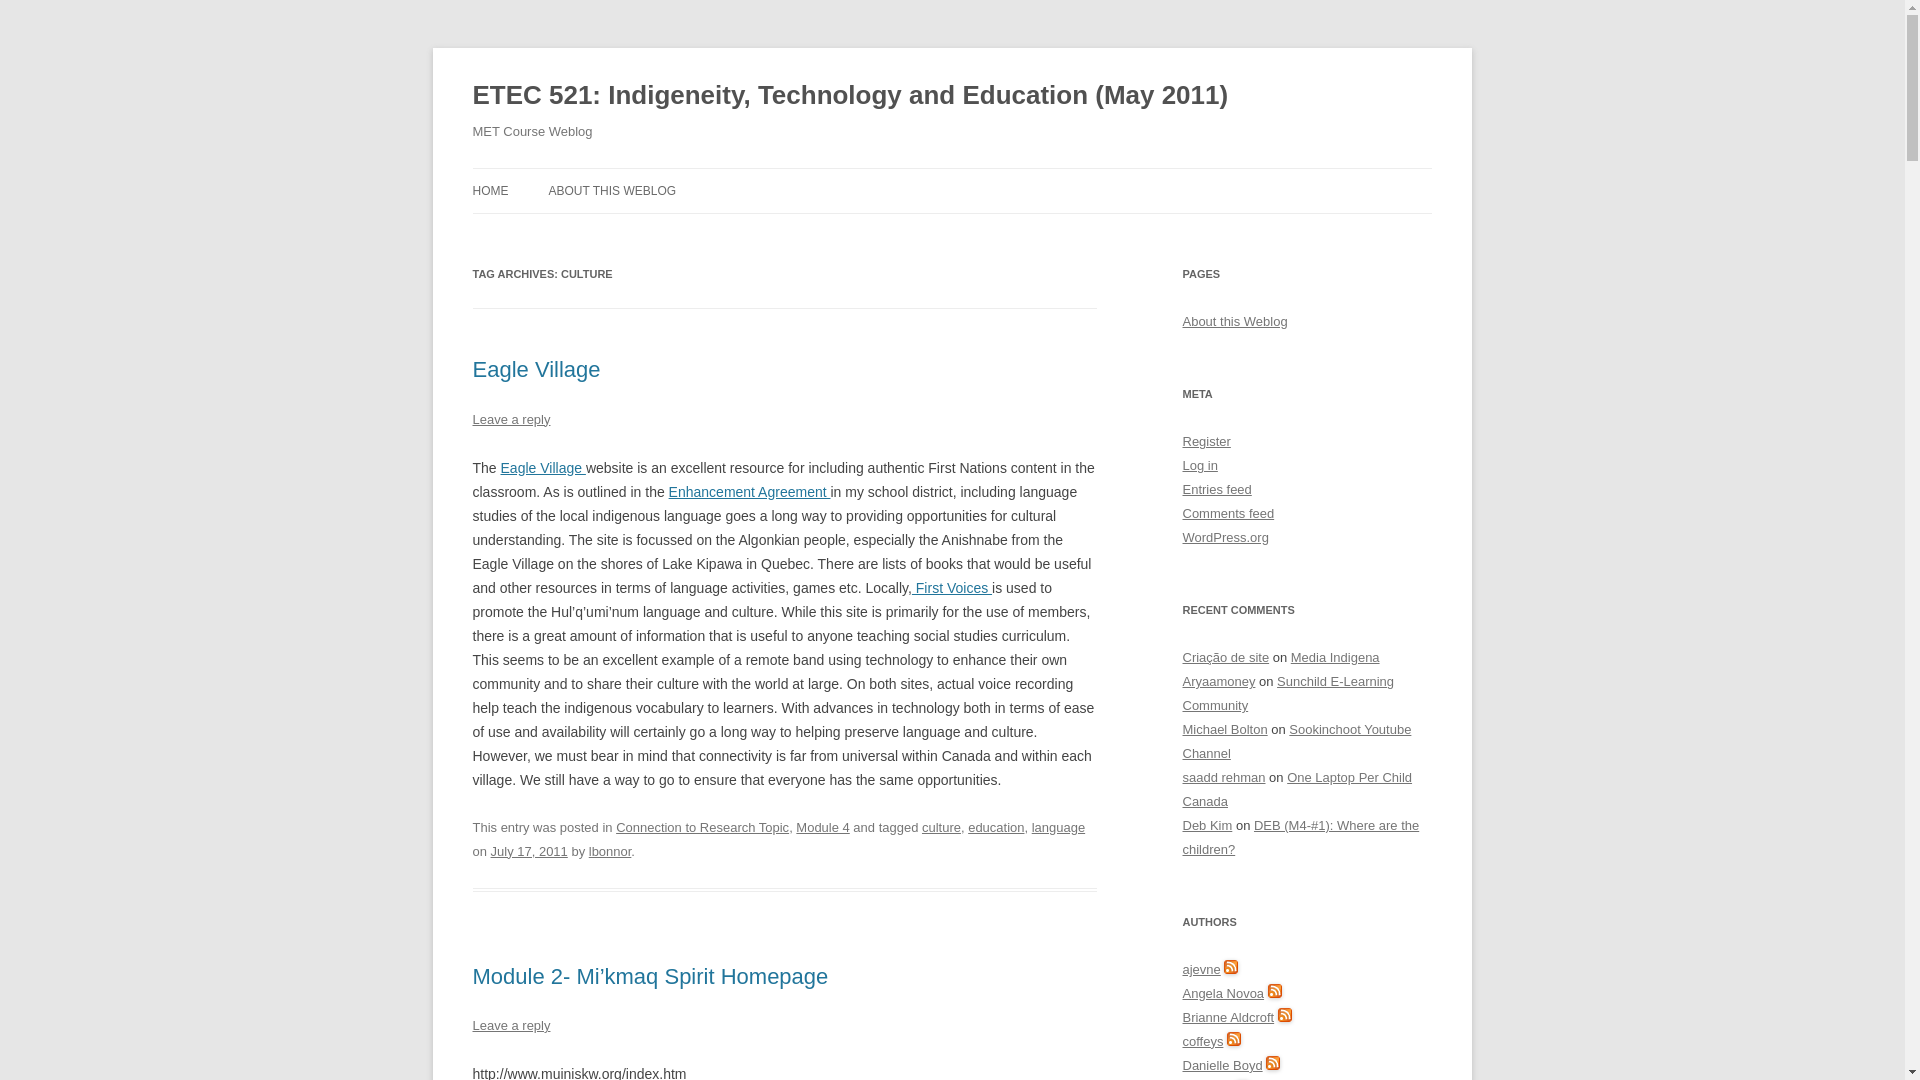 This screenshot has width=1920, height=1080. I want to click on Leave a reply, so click(510, 418).